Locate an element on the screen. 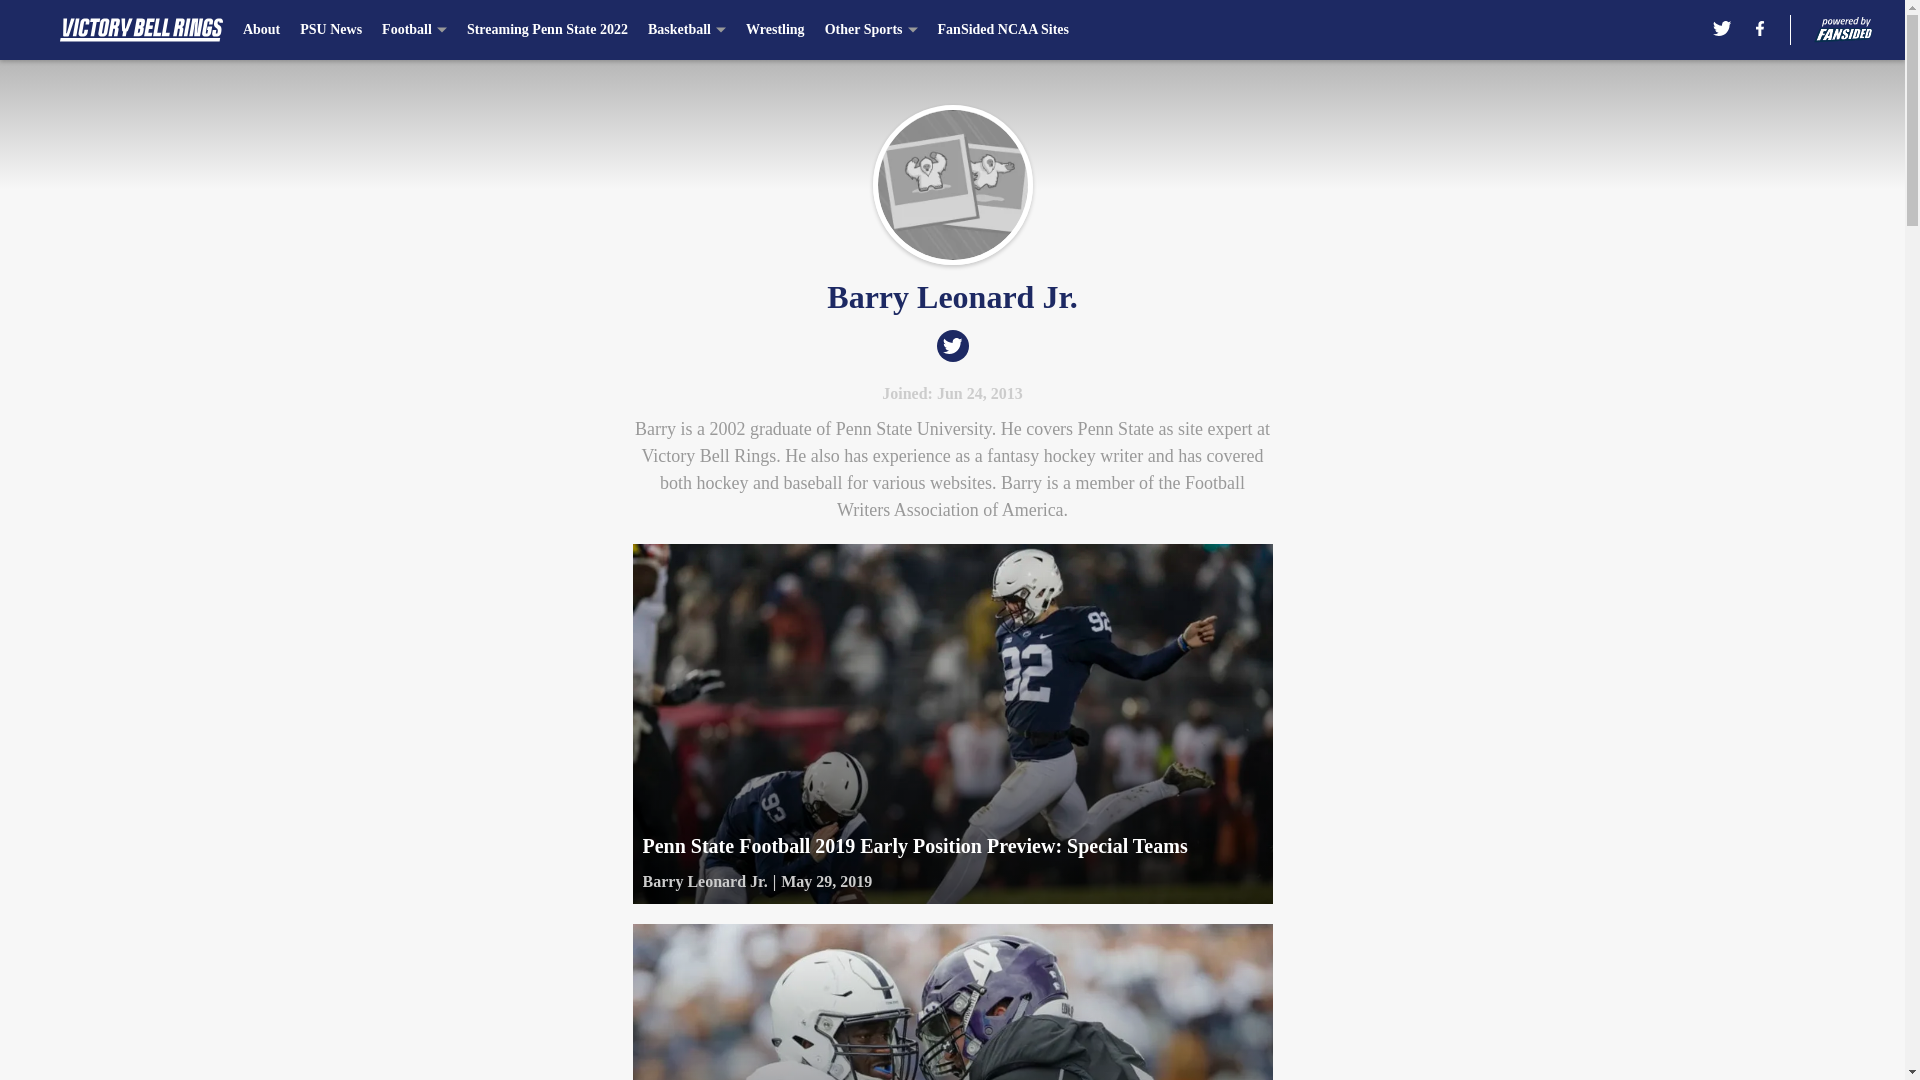  Barry Leonard Jr. is located at coordinates (704, 882).